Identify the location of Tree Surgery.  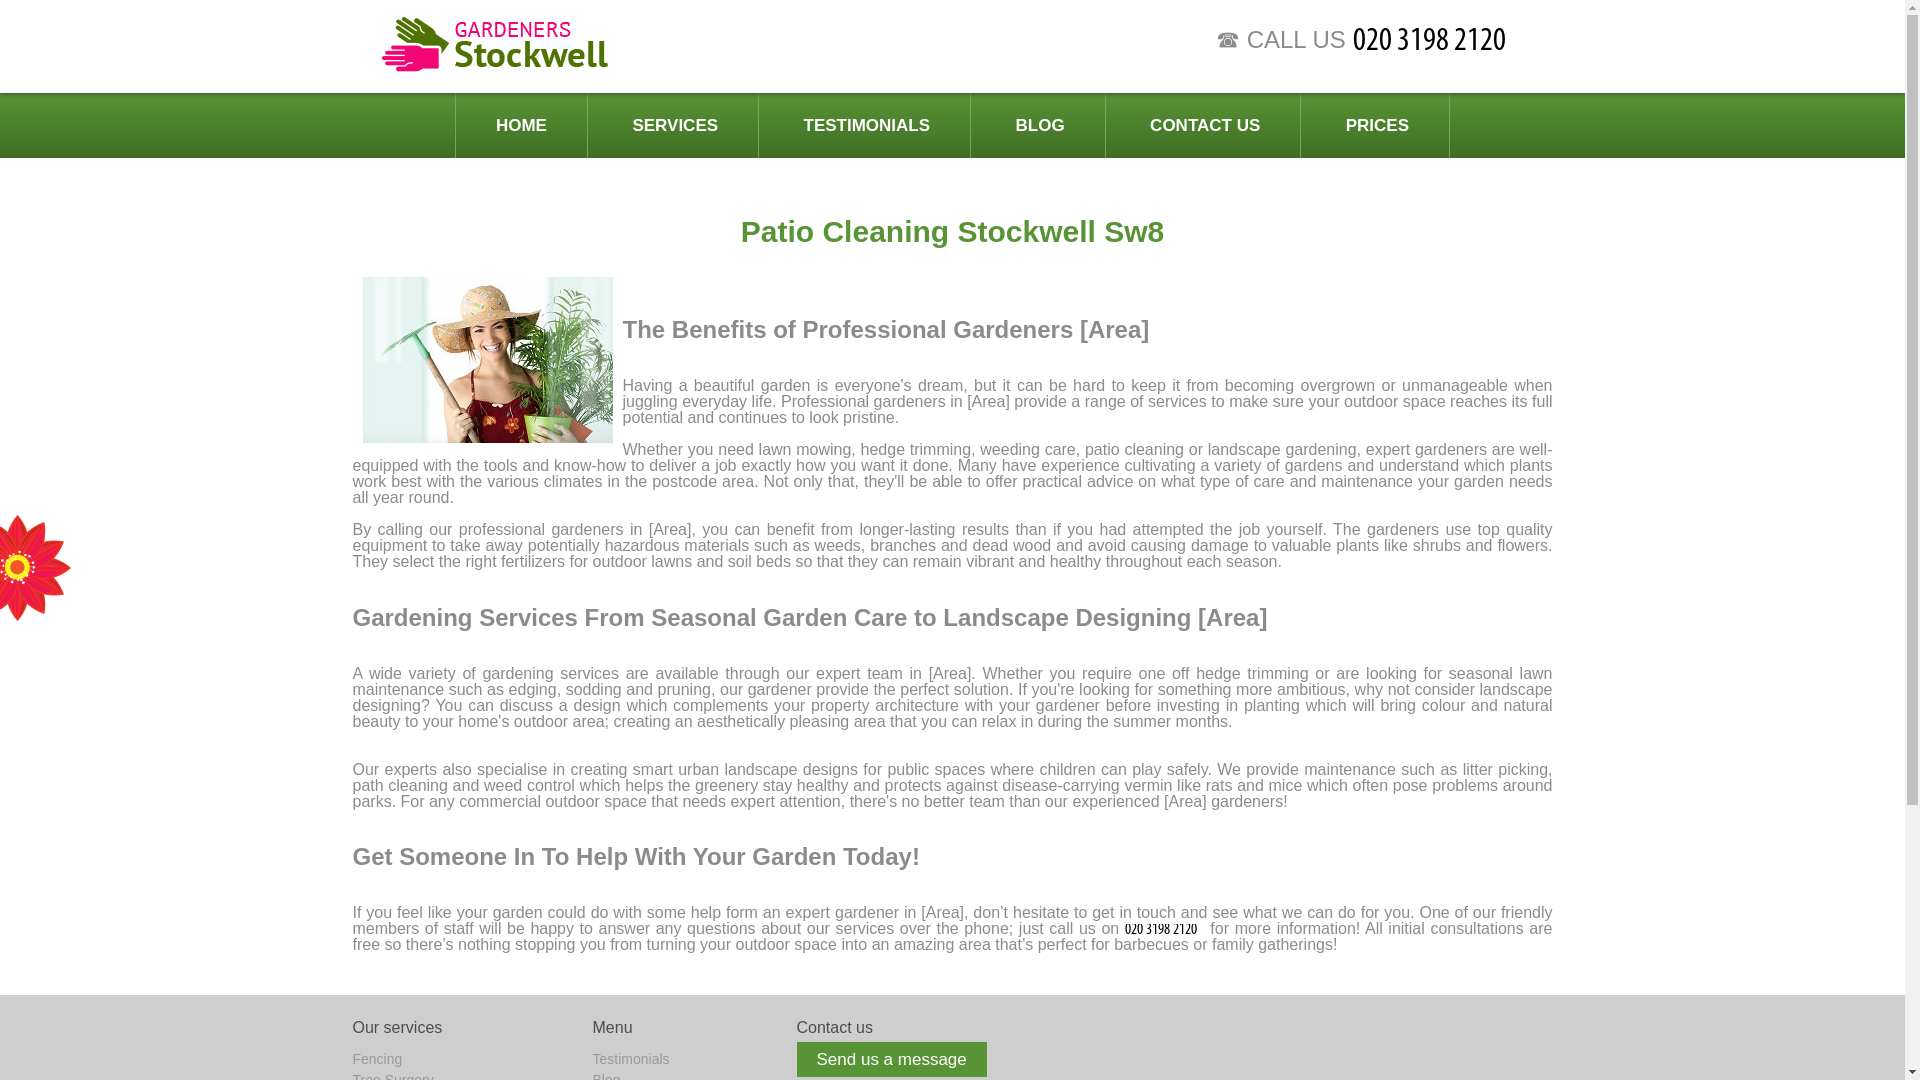
(392, 1076).